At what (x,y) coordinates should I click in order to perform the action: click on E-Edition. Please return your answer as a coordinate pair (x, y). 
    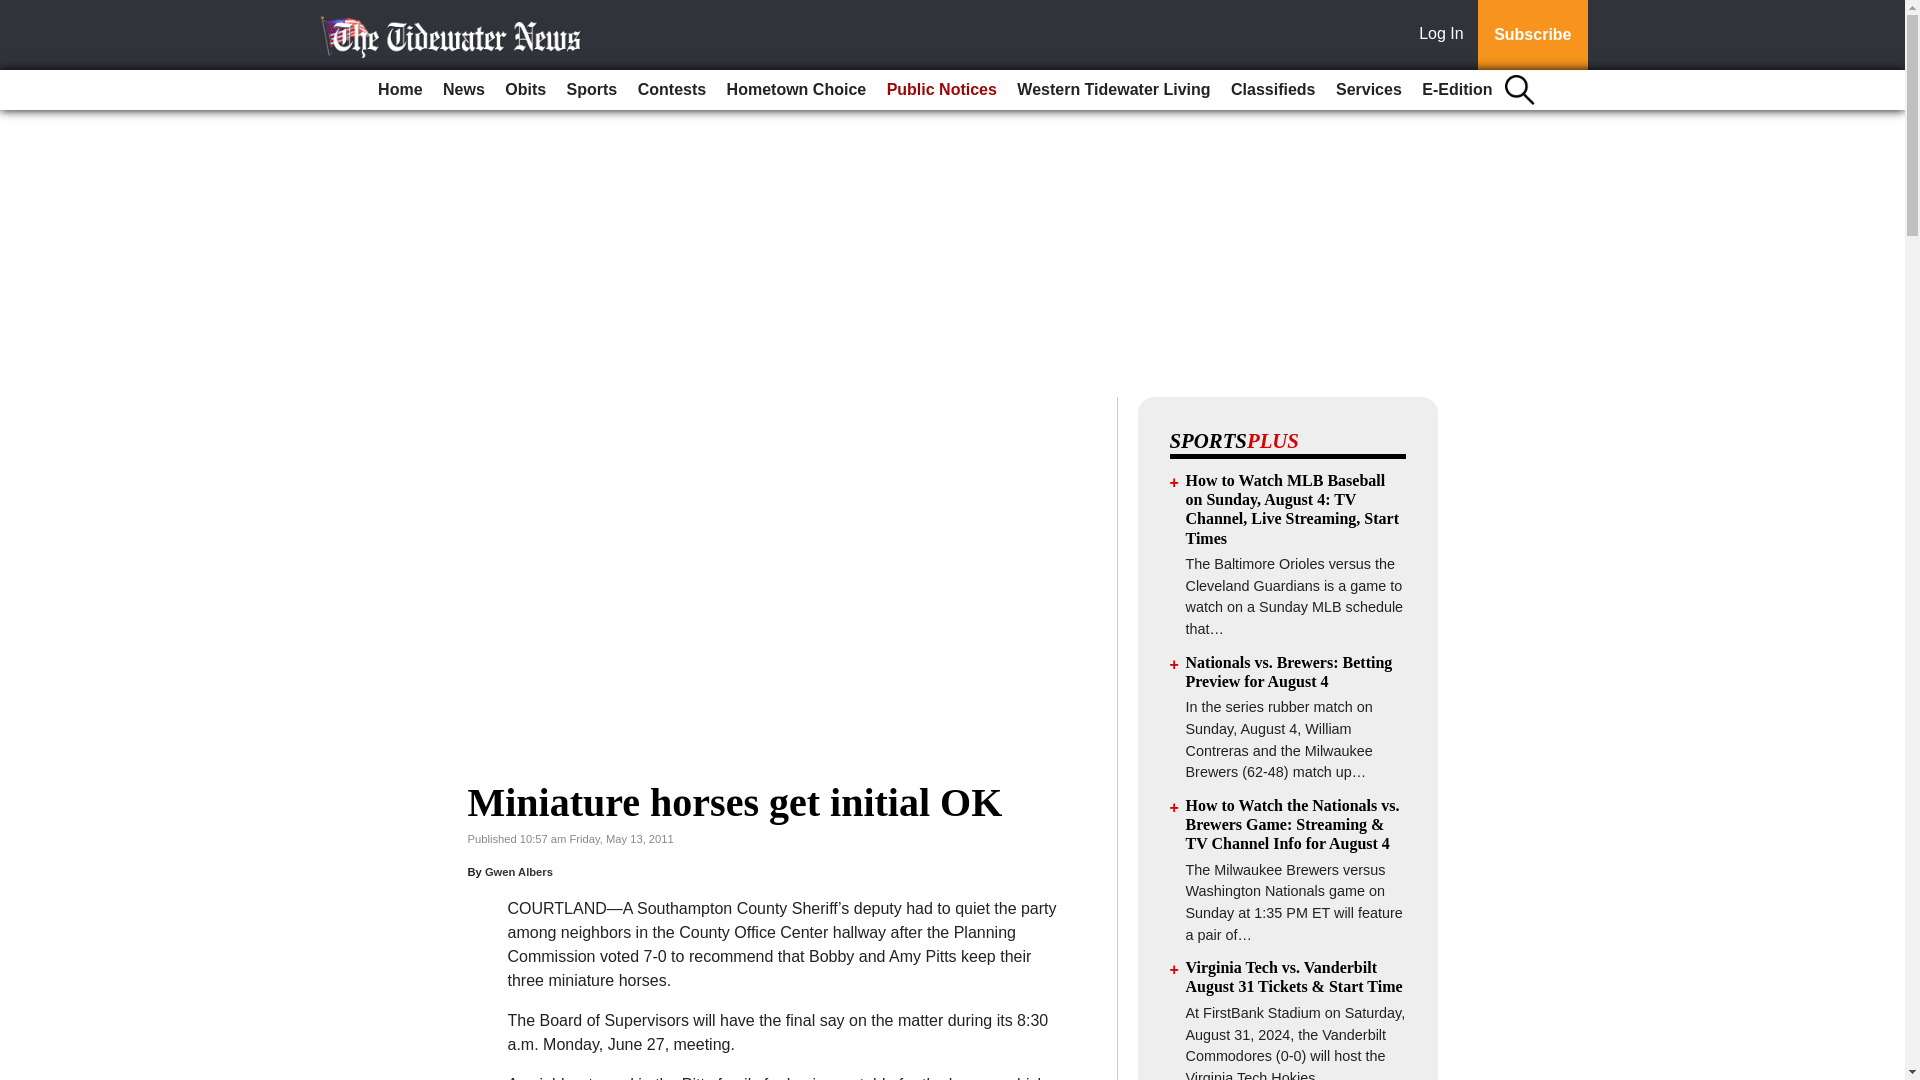
    Looking at the image, I should click on (1456, 90).